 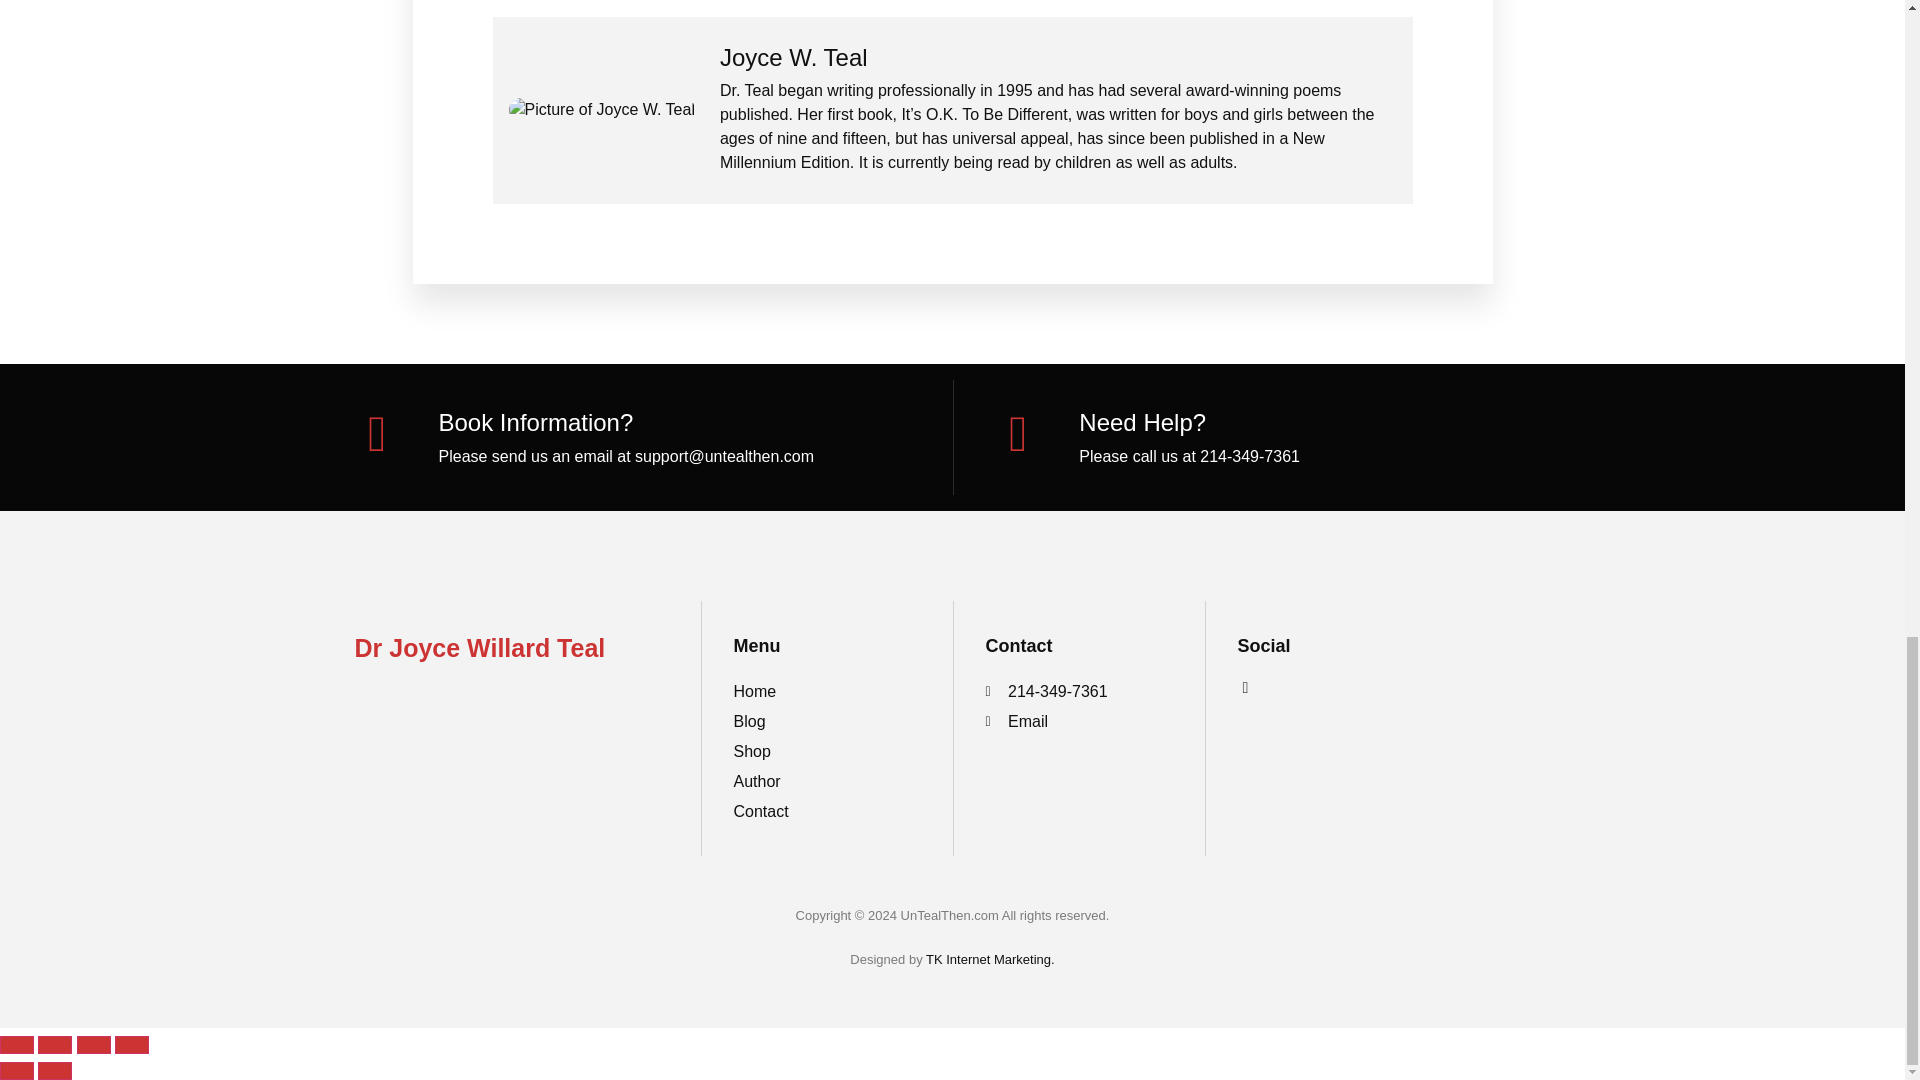 I want to click on Joyce W. Teal, so click(x=1058, y=58).